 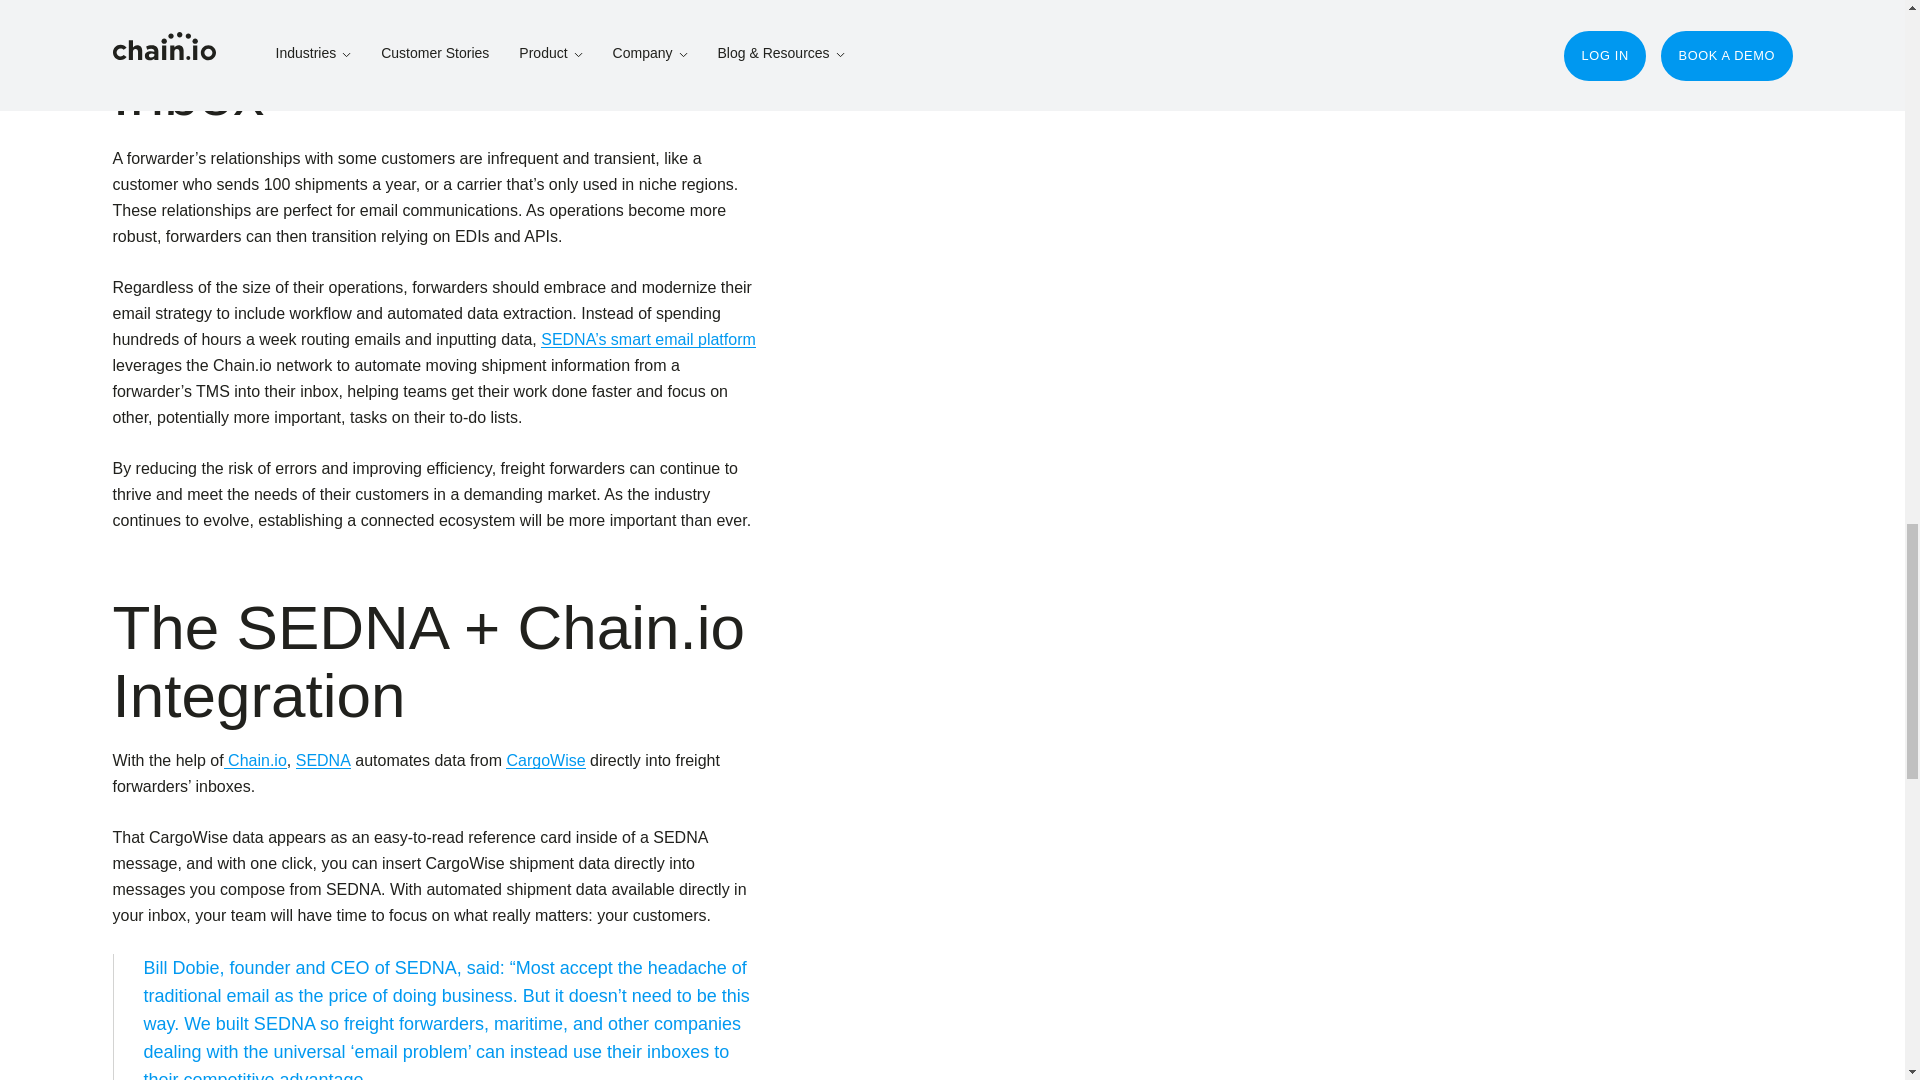 I want to click on Chain.io, so click(x=255, y=760).